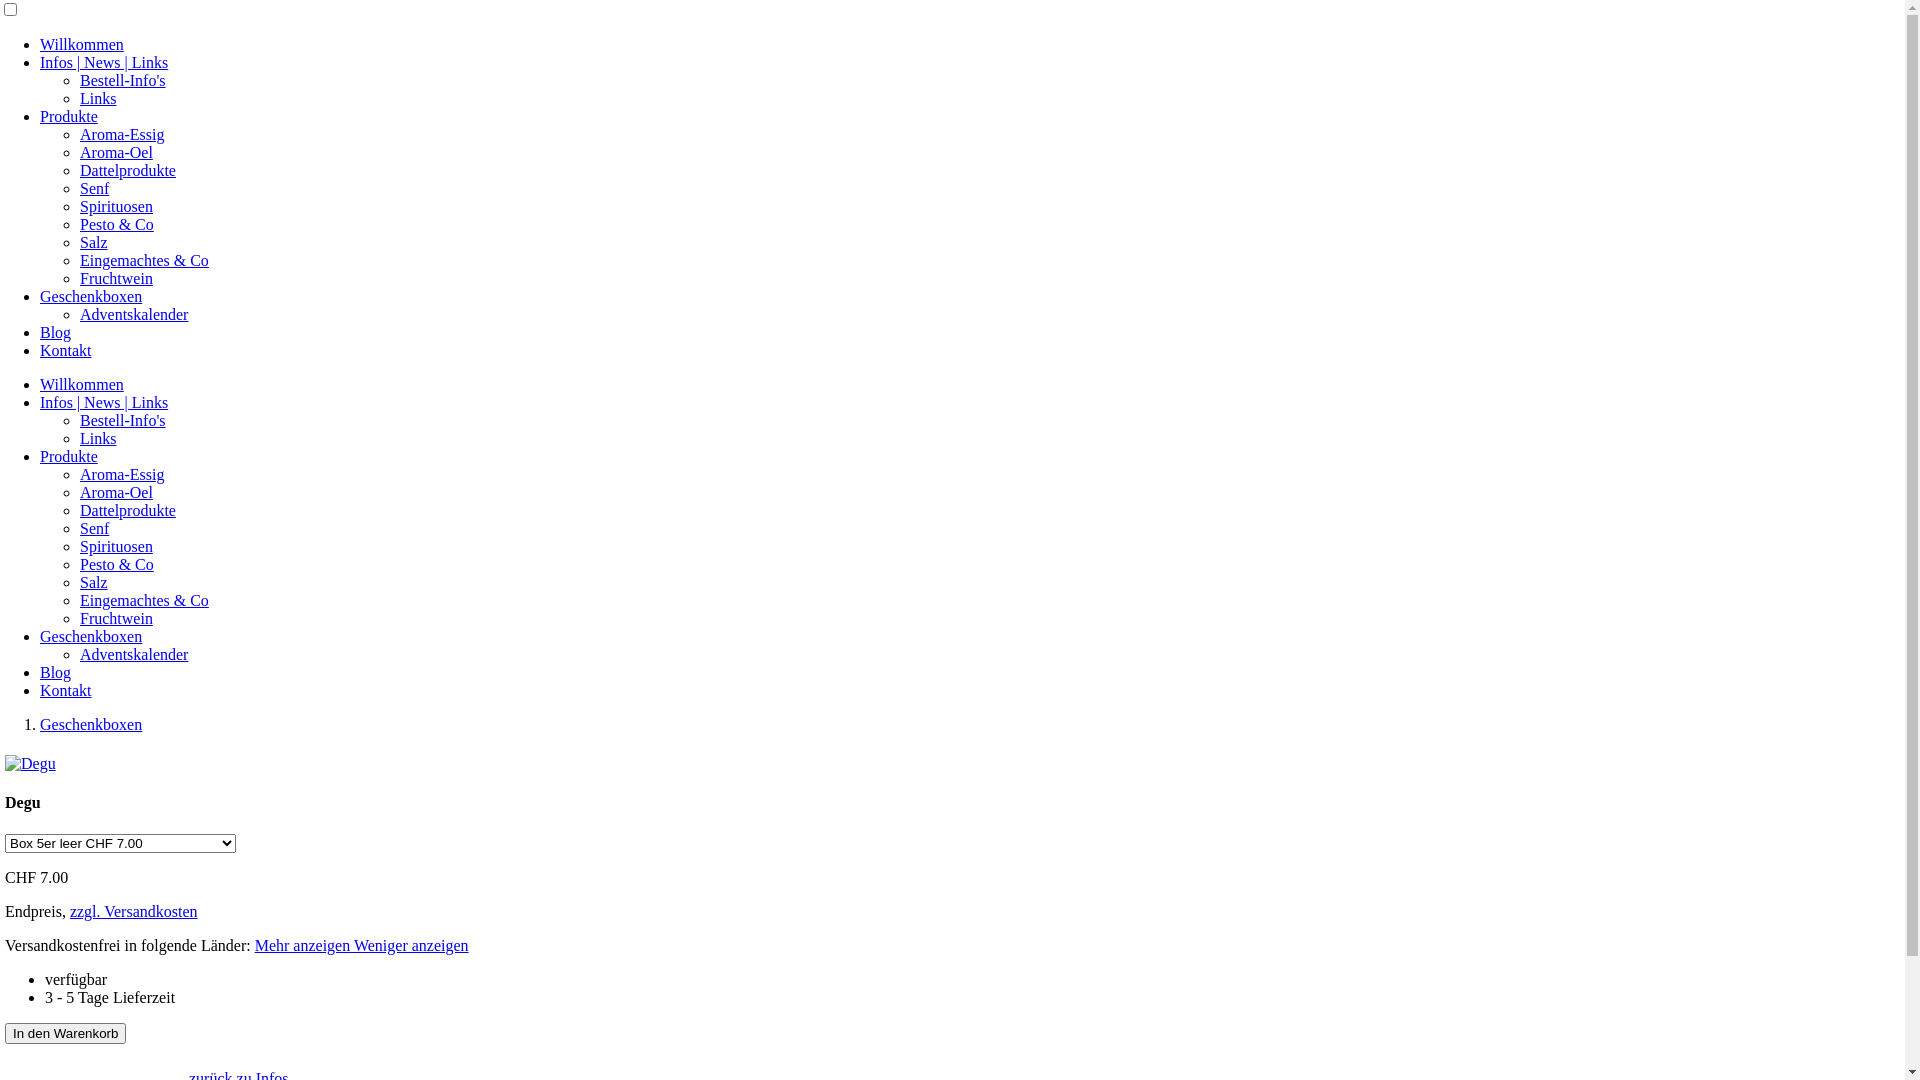 The height and width of the screenshot is (1080, 1920). What do you see at coordinates (362, 946) in the screenshot?
I see `Mehr anzeigen Weniger anzeigen` at bounding box center [362, 946].